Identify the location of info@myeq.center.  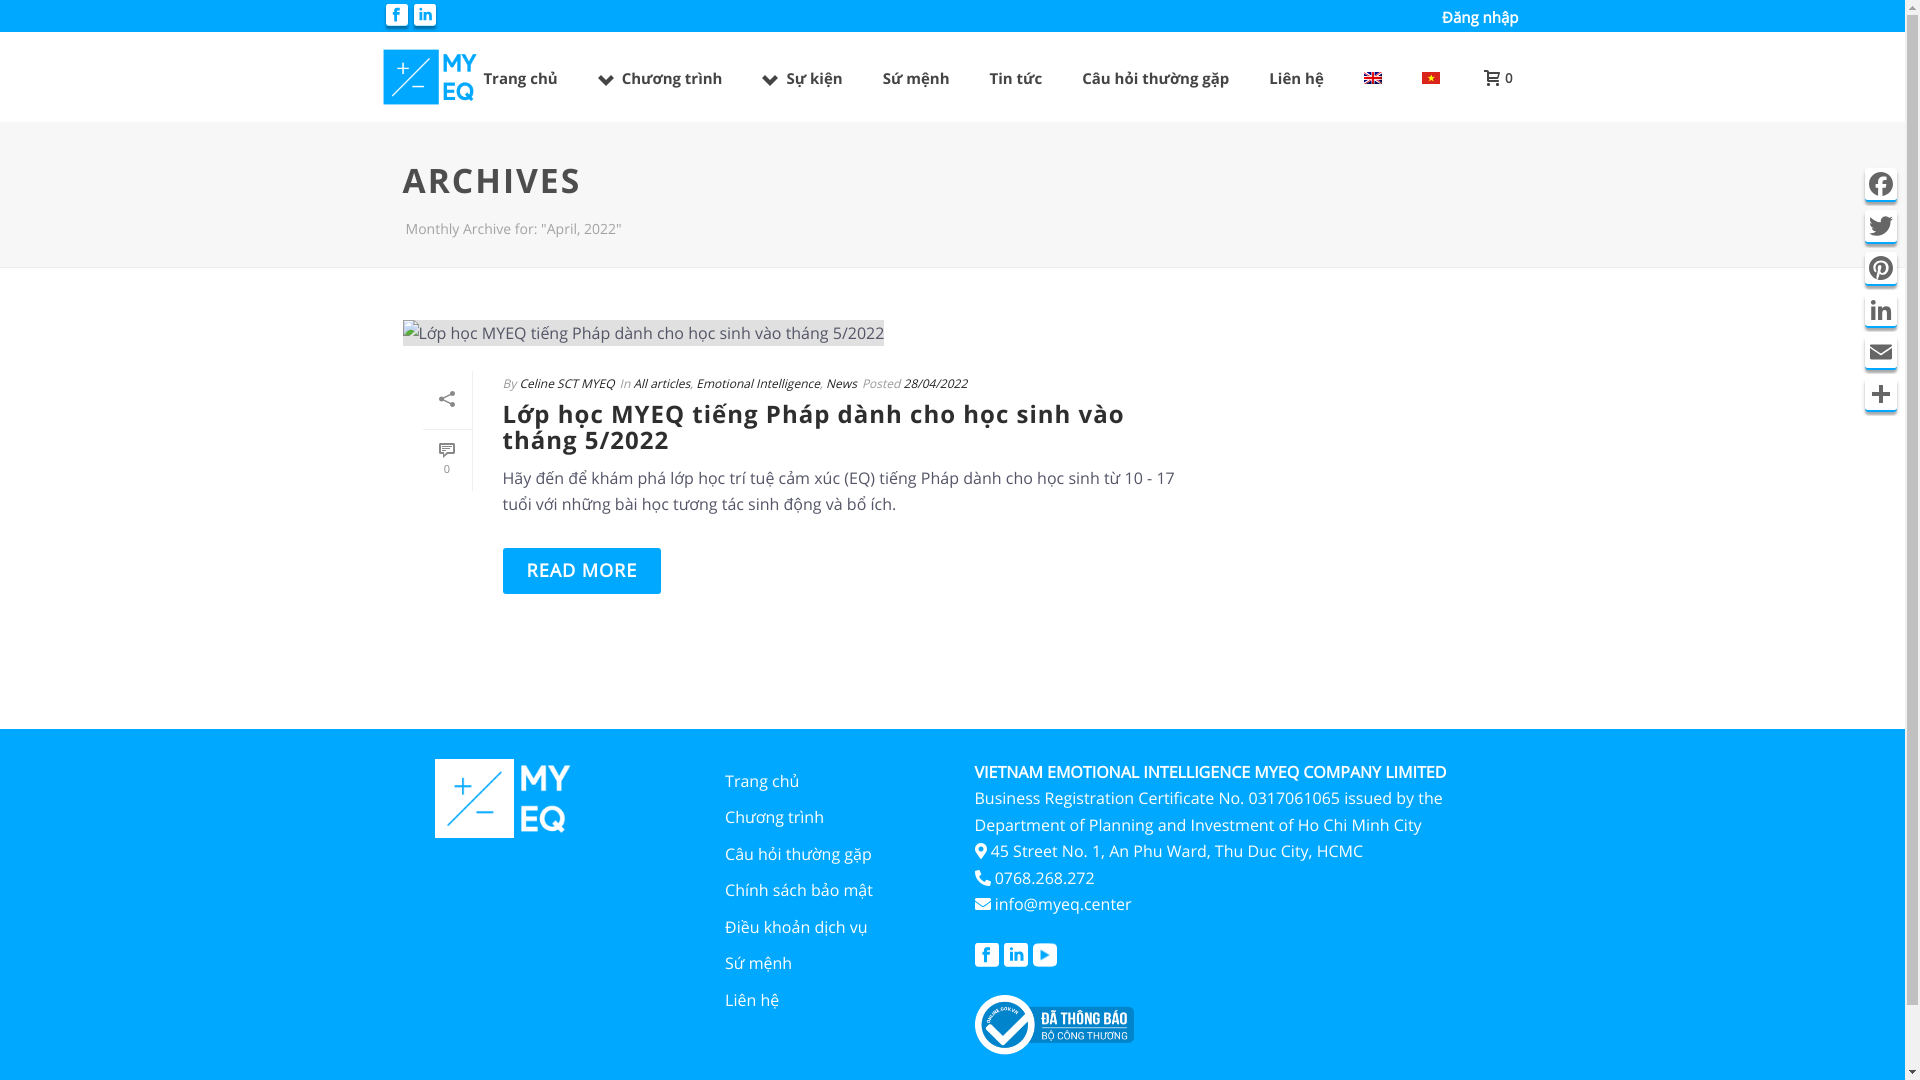
(1063, 904).